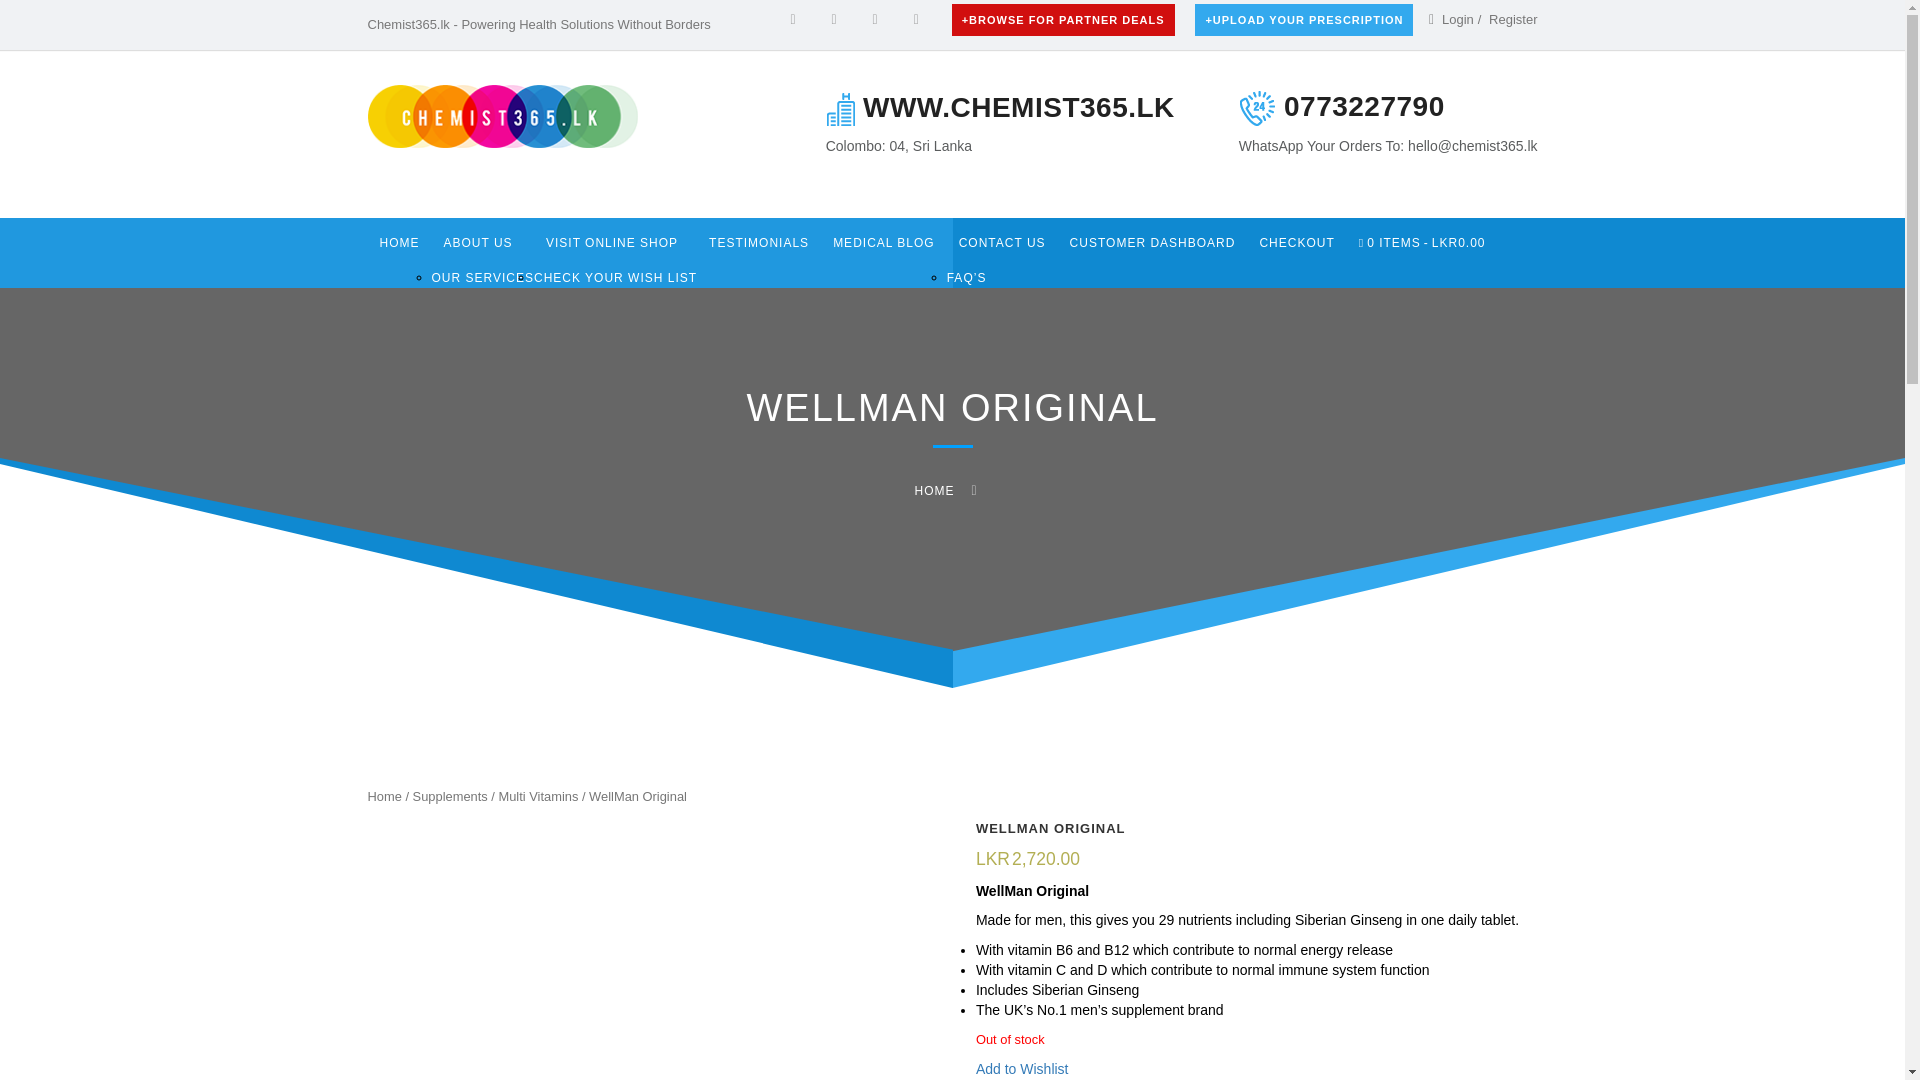  I want to click on Login, so click(1458, 19).